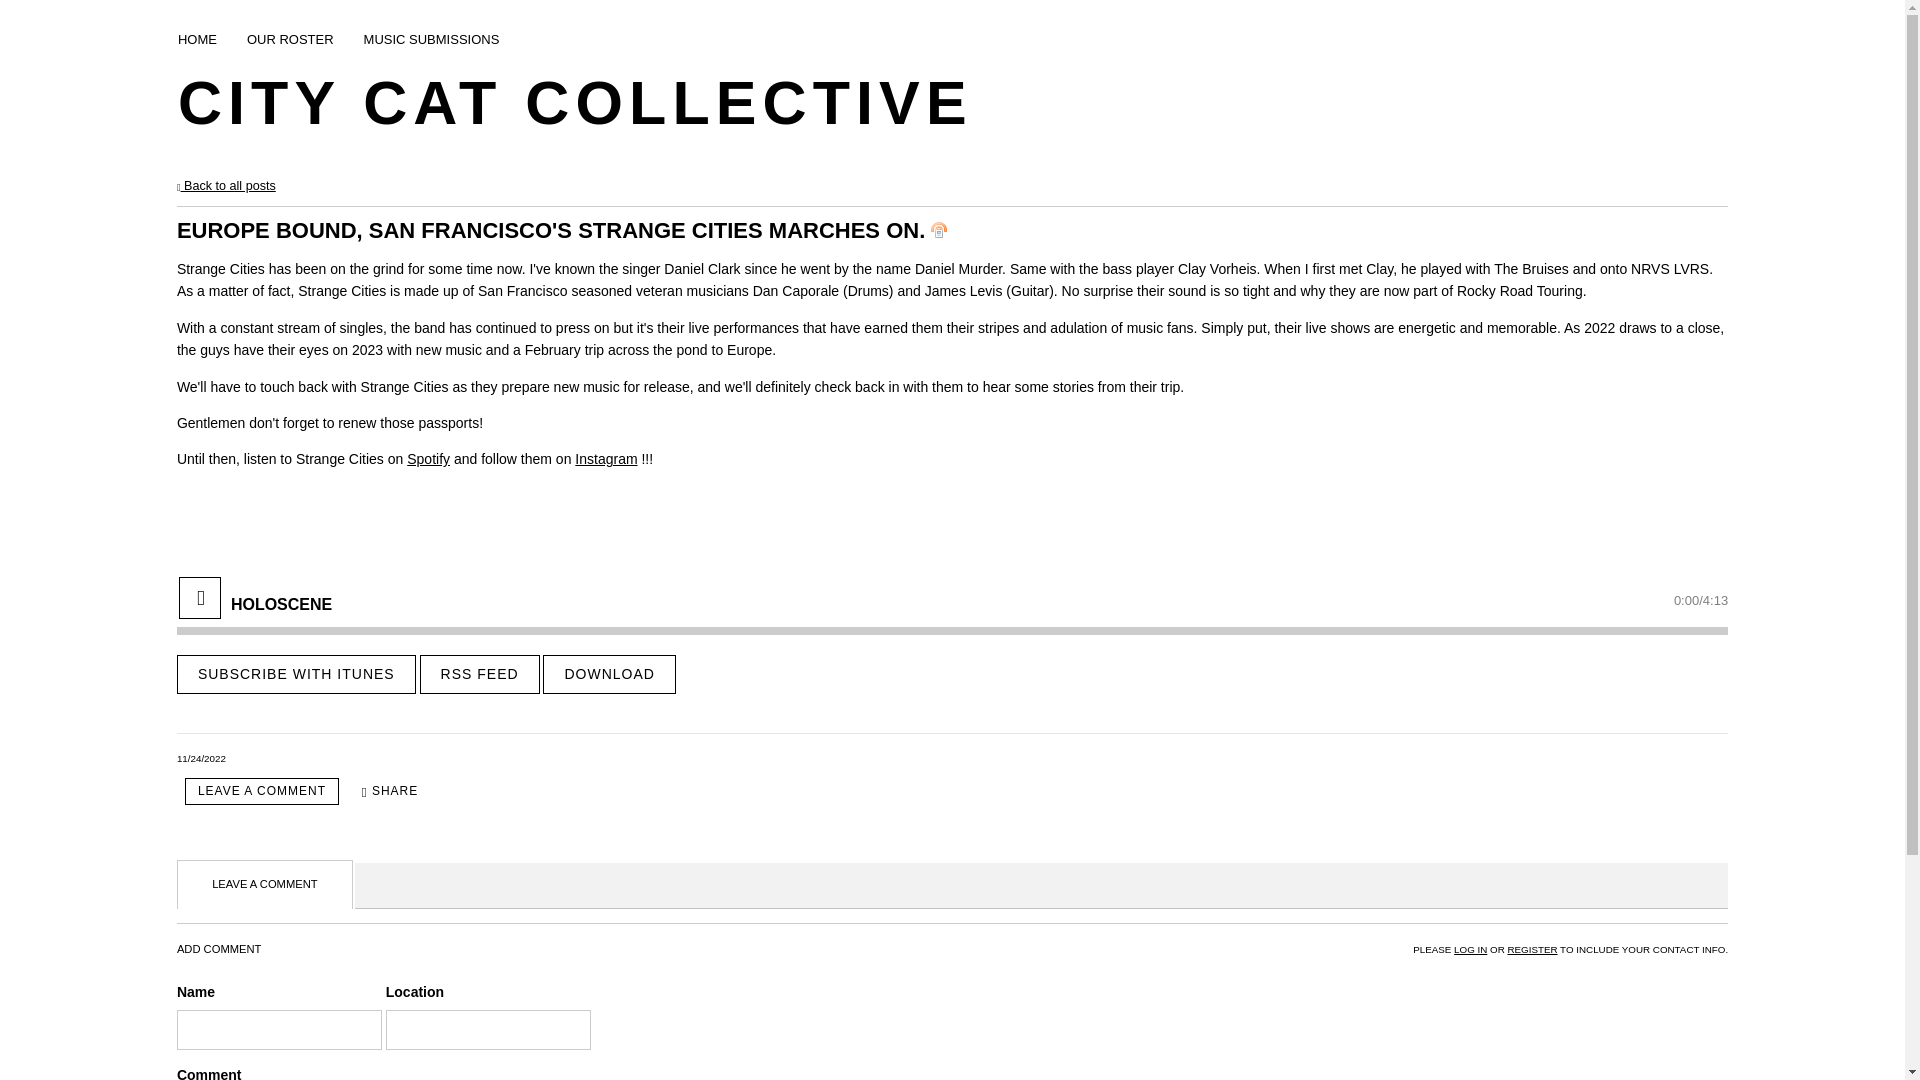 The width and height of the screenshot is (1920, 1080). Describe the element at coordinates (226, 186) in the screenshot. I see `Back to all posts` at that location.